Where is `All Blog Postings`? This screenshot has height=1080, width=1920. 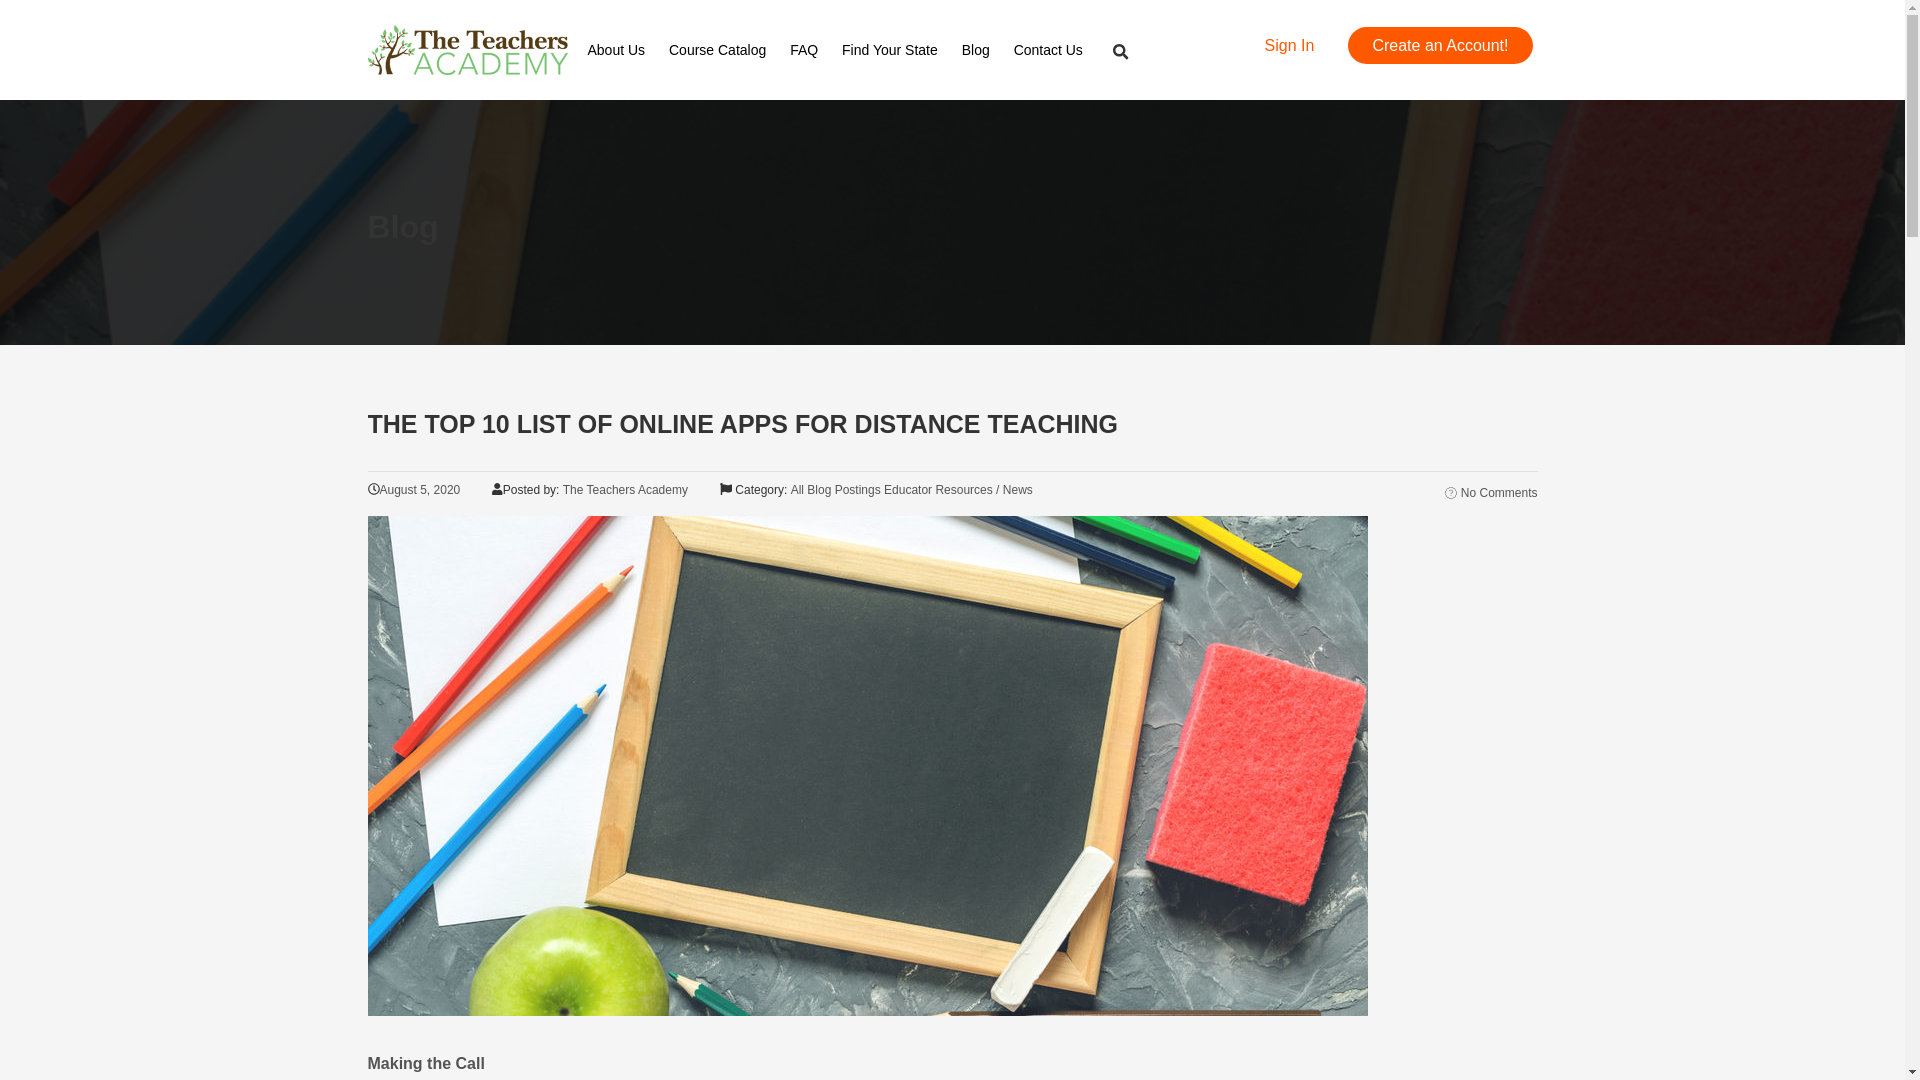 All Blog Postings is located at coordinates (836, 489).